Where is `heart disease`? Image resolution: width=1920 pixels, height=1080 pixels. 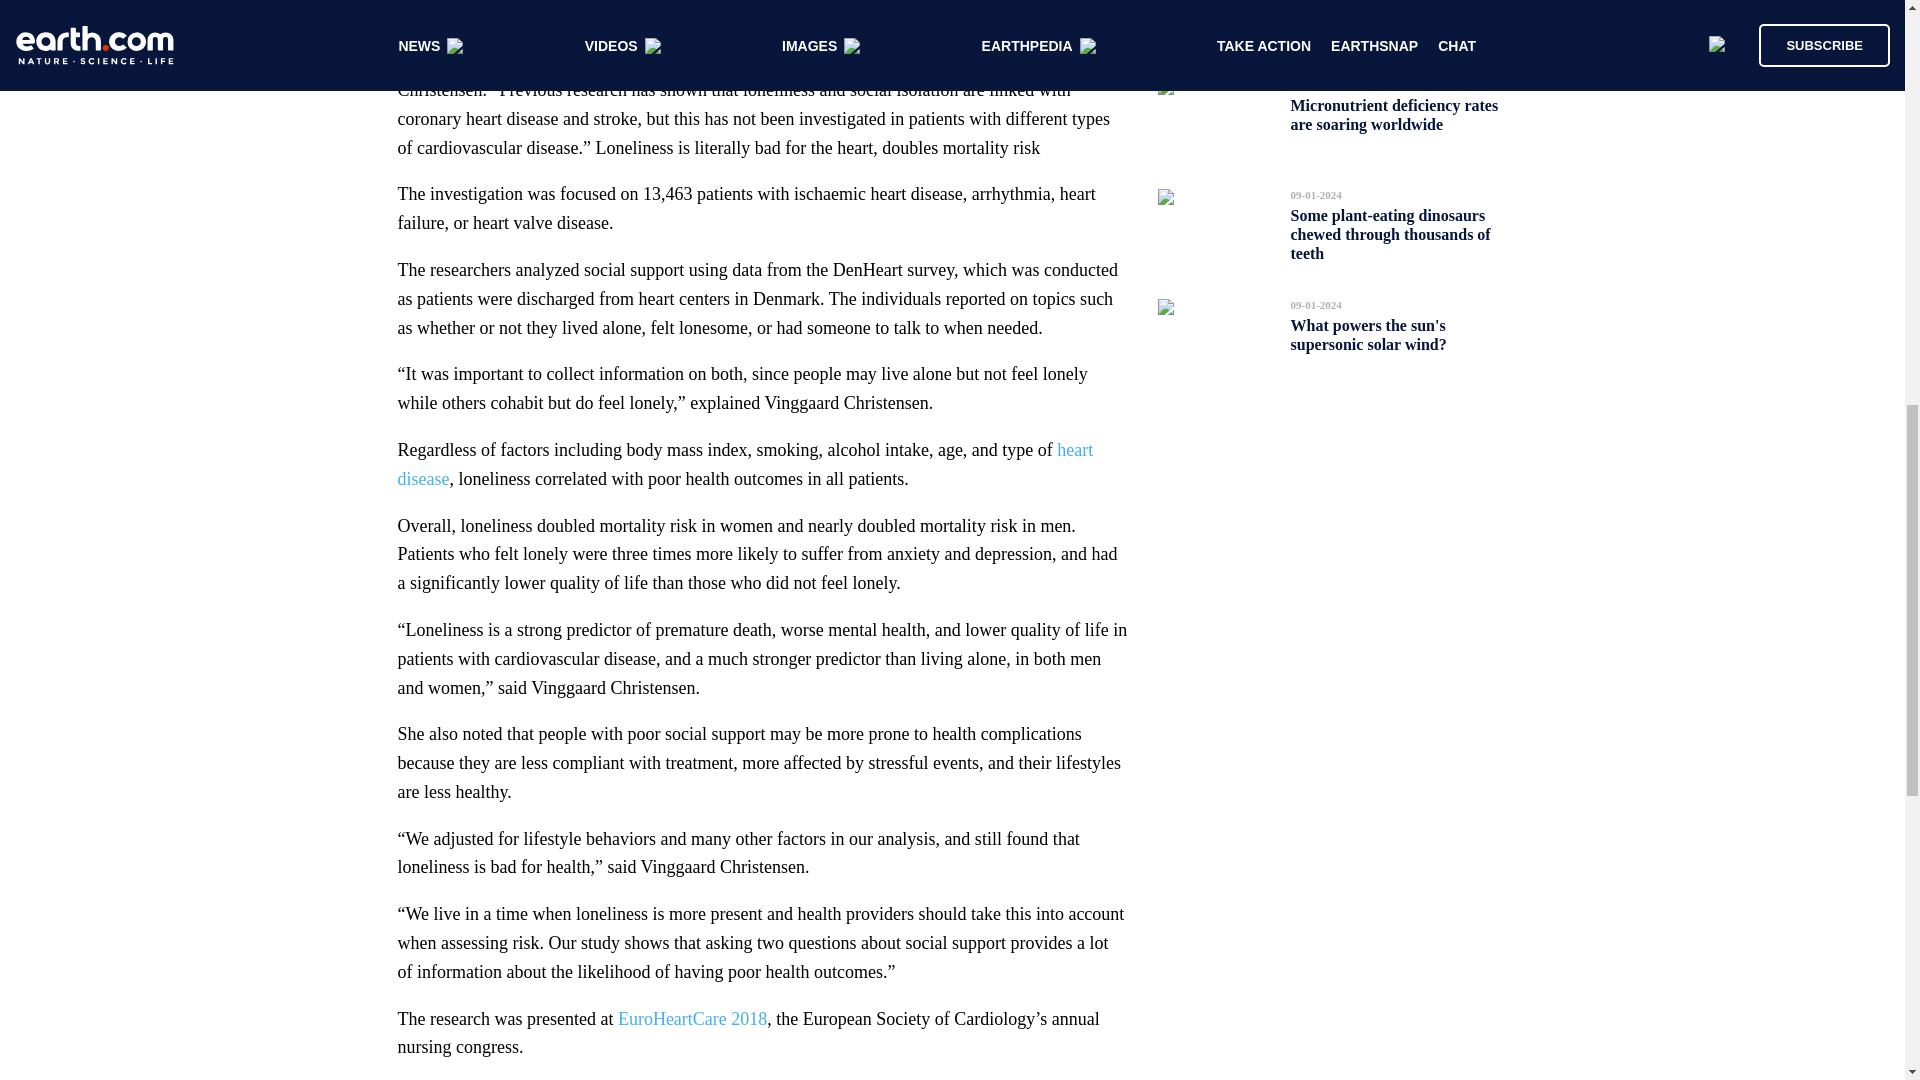
heart disease is located at coordinates (746, 464).